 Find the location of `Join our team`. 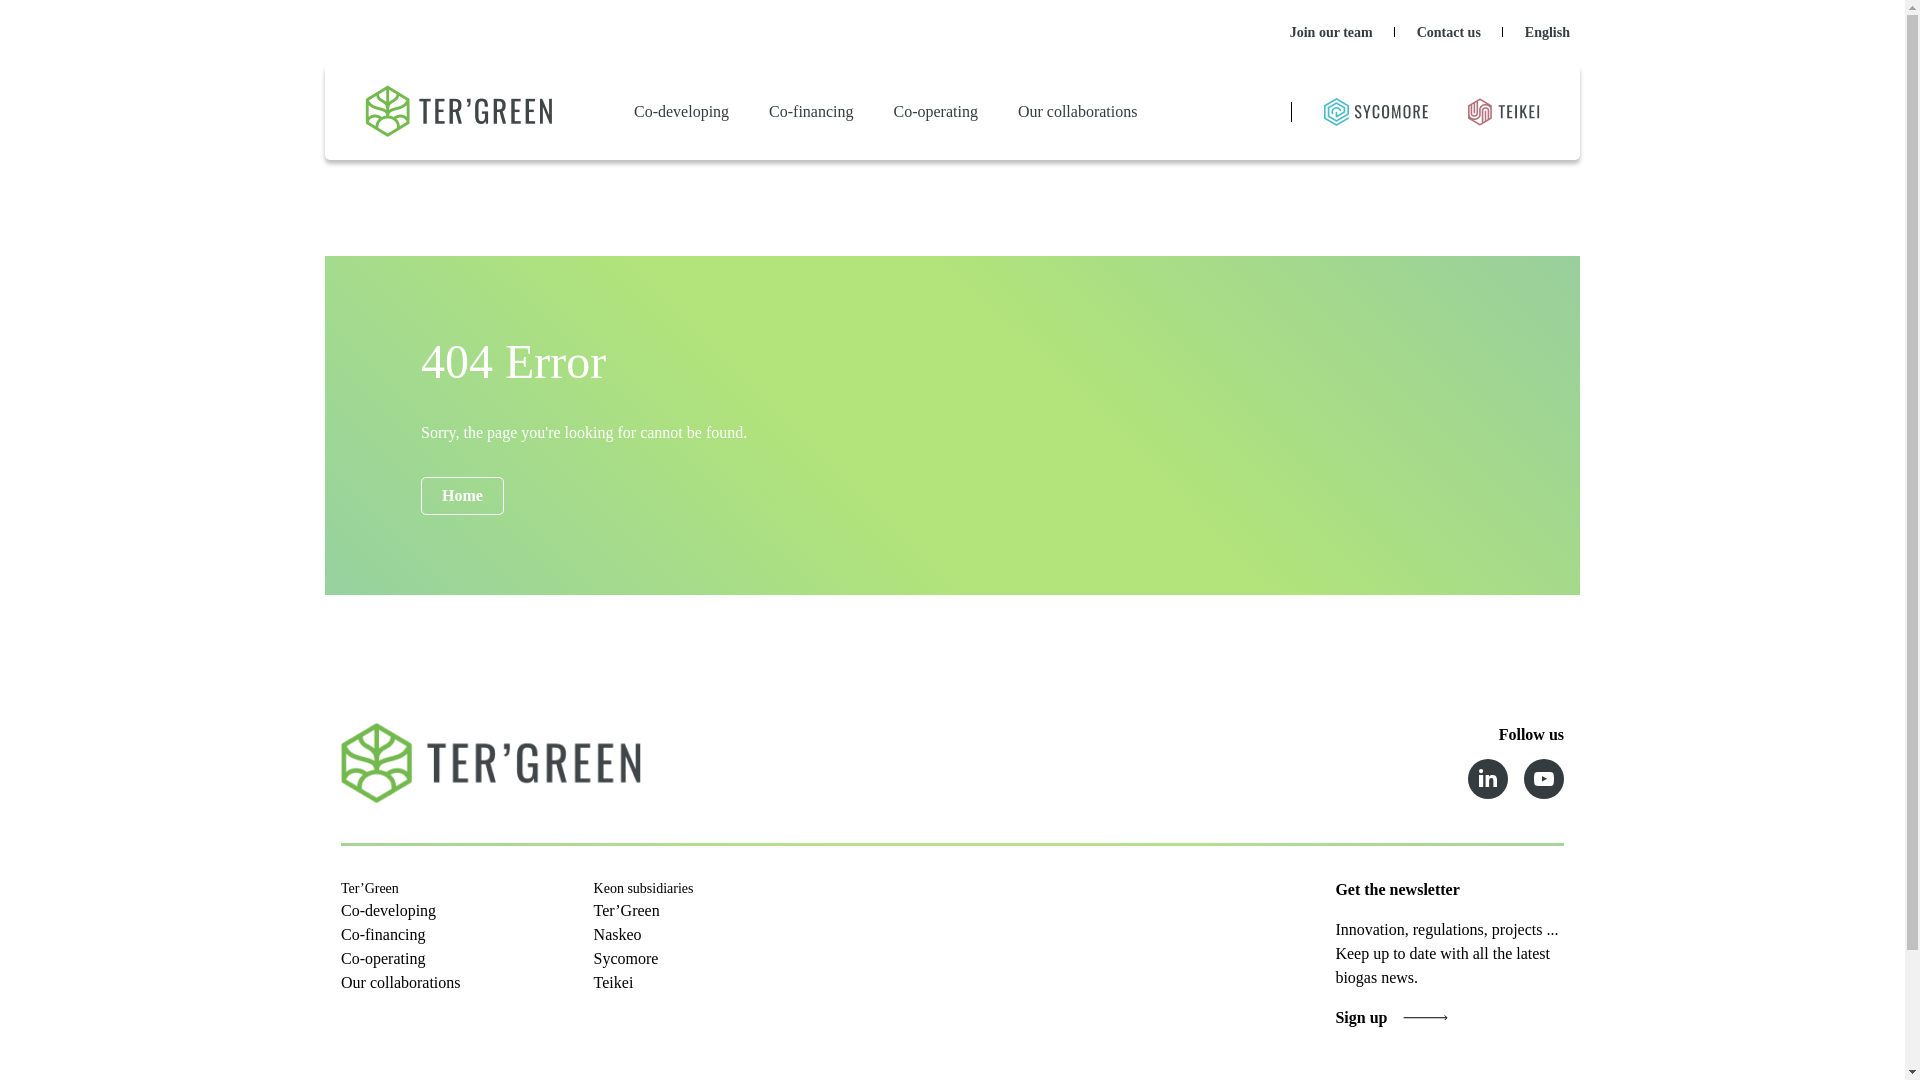

Join our team is located at coordinates (1331, 32).